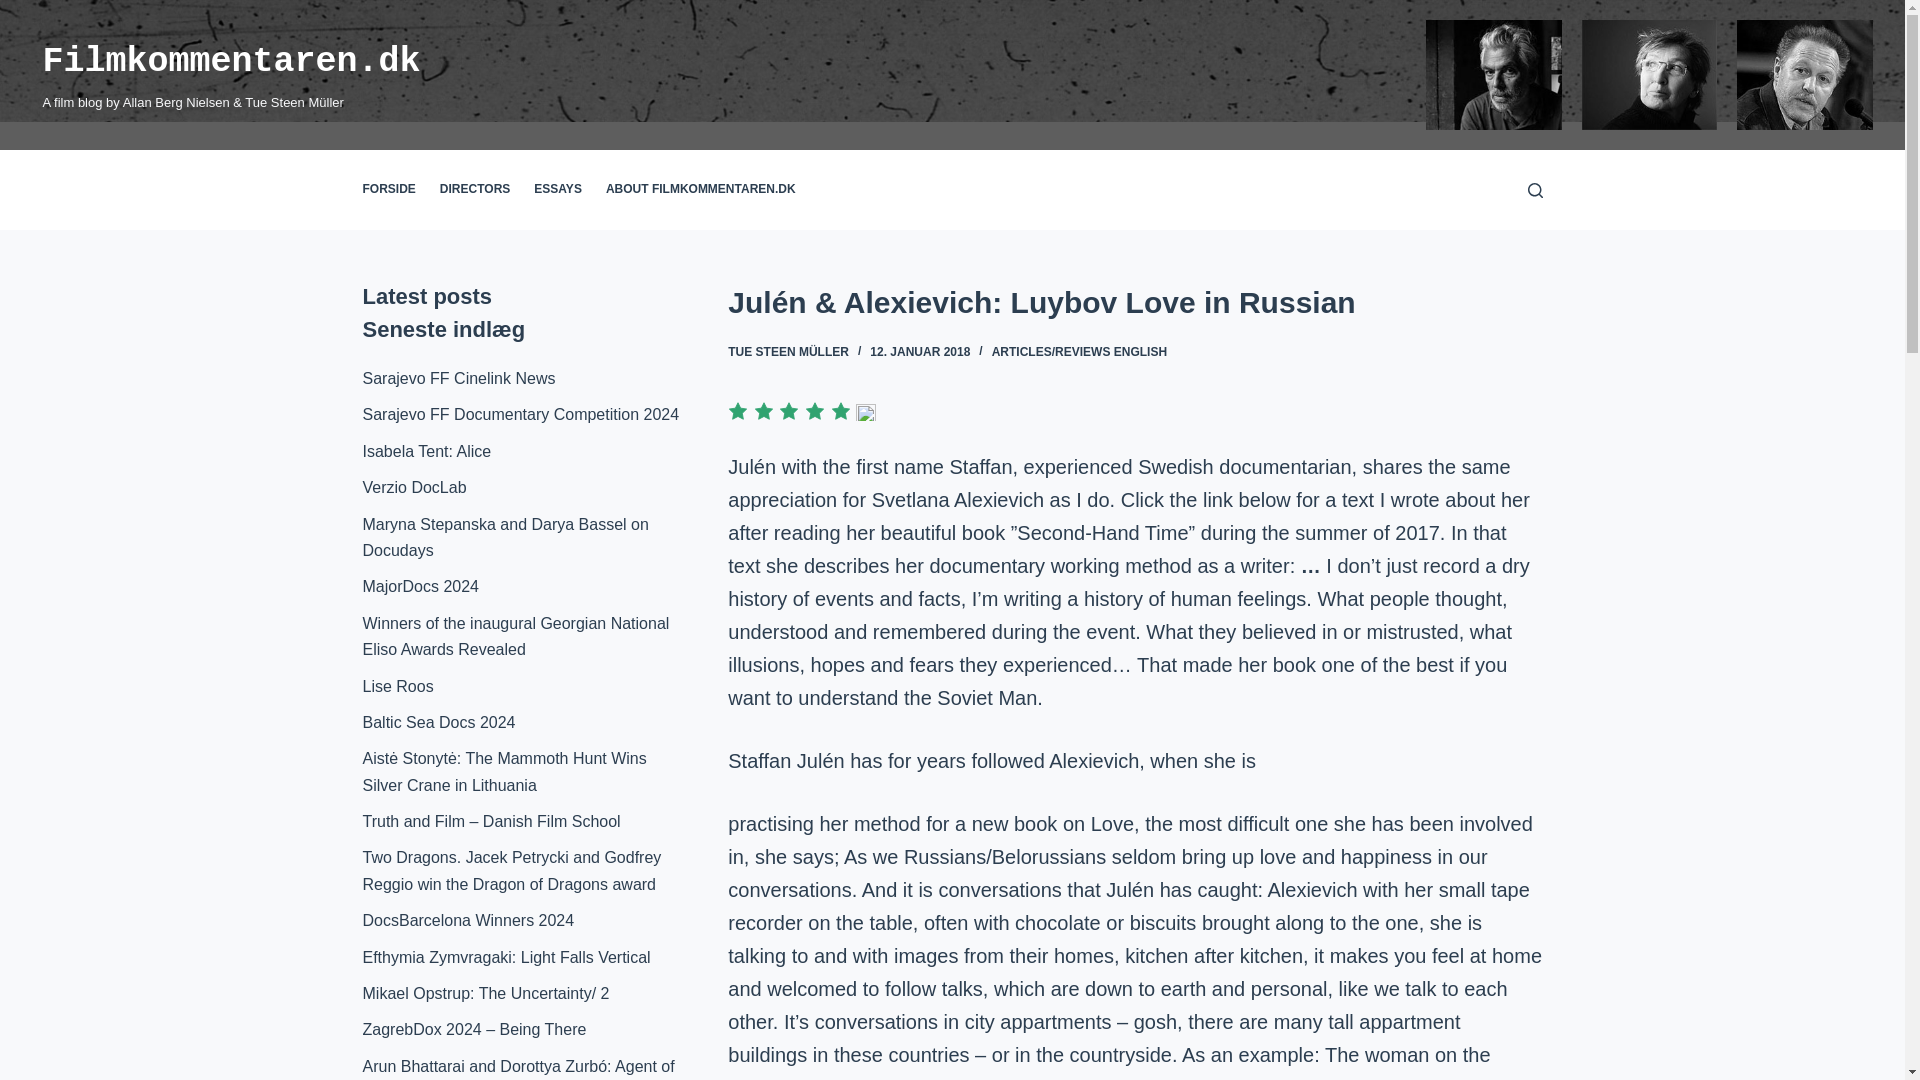  I want to click on DIRECTORS, so click(475, 190).